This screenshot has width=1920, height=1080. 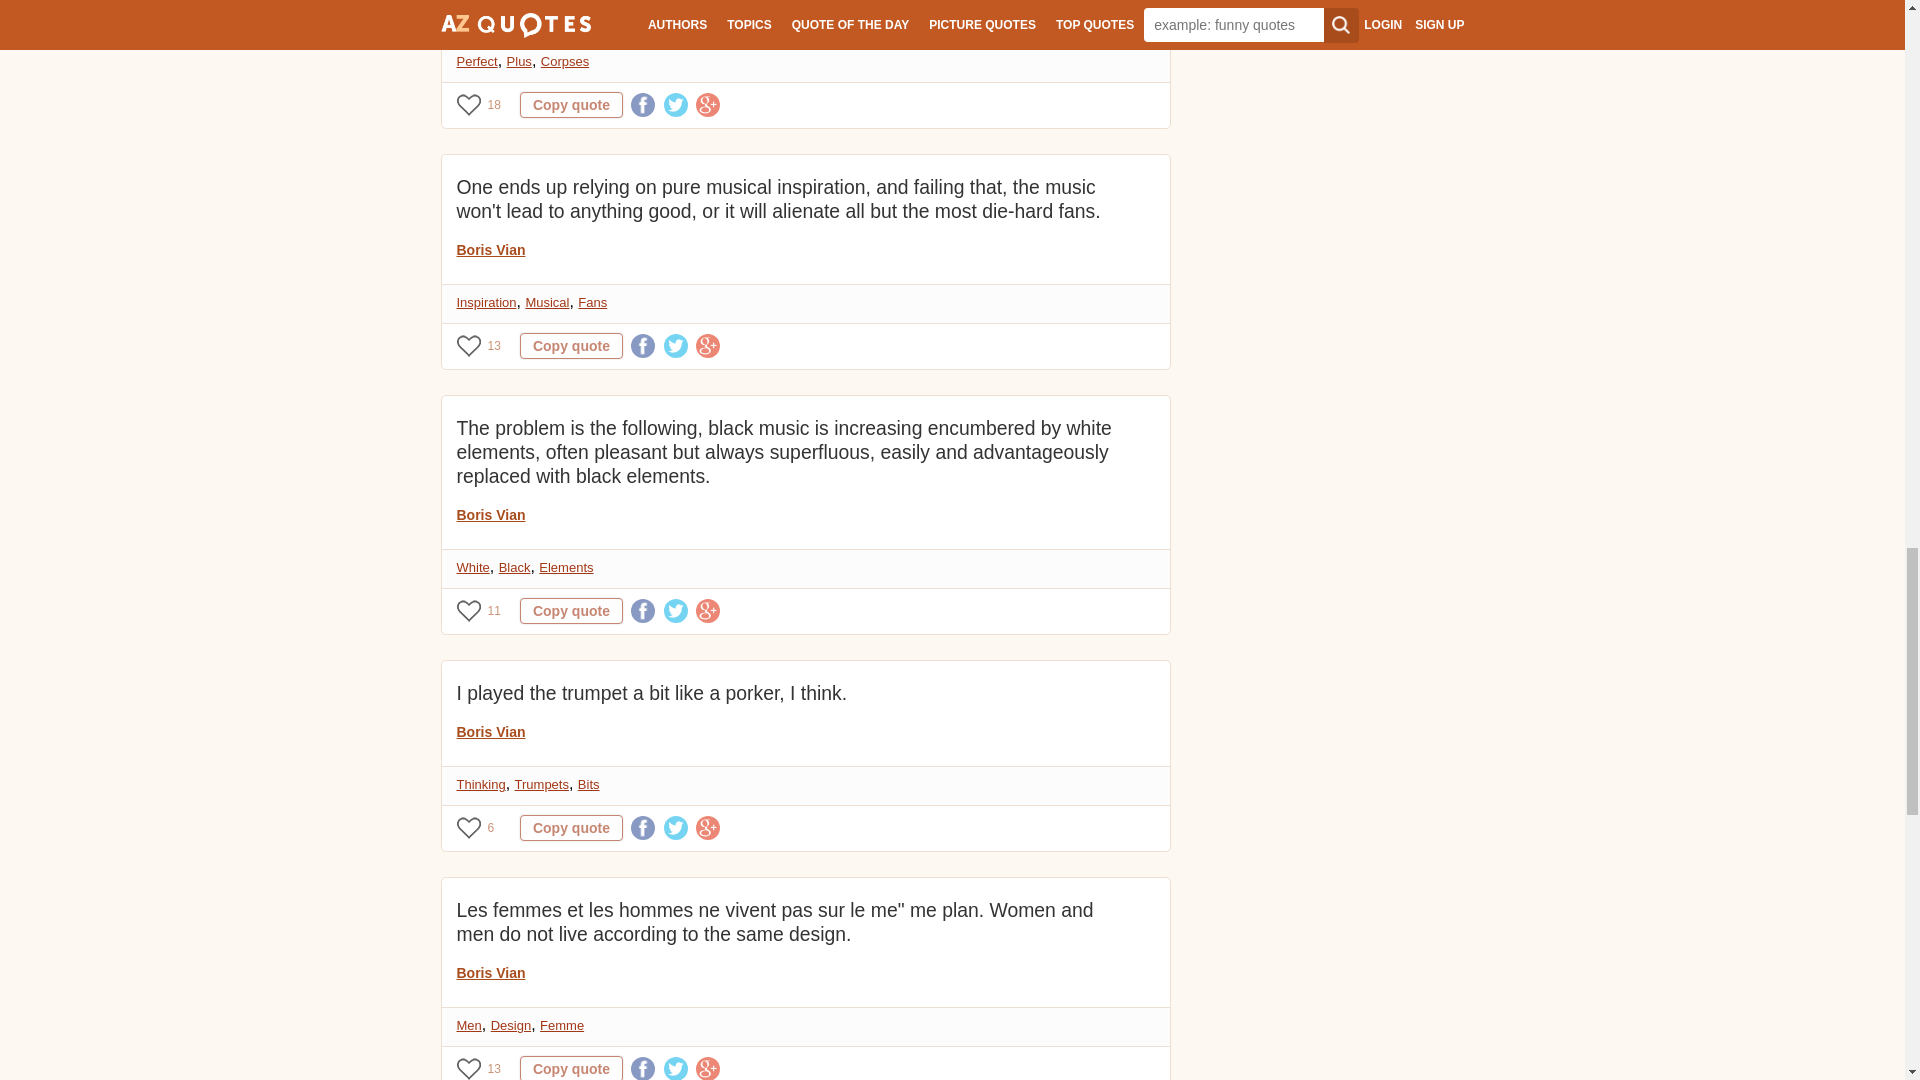 I want to click on Quote is copied, so click(x=571, y=611).